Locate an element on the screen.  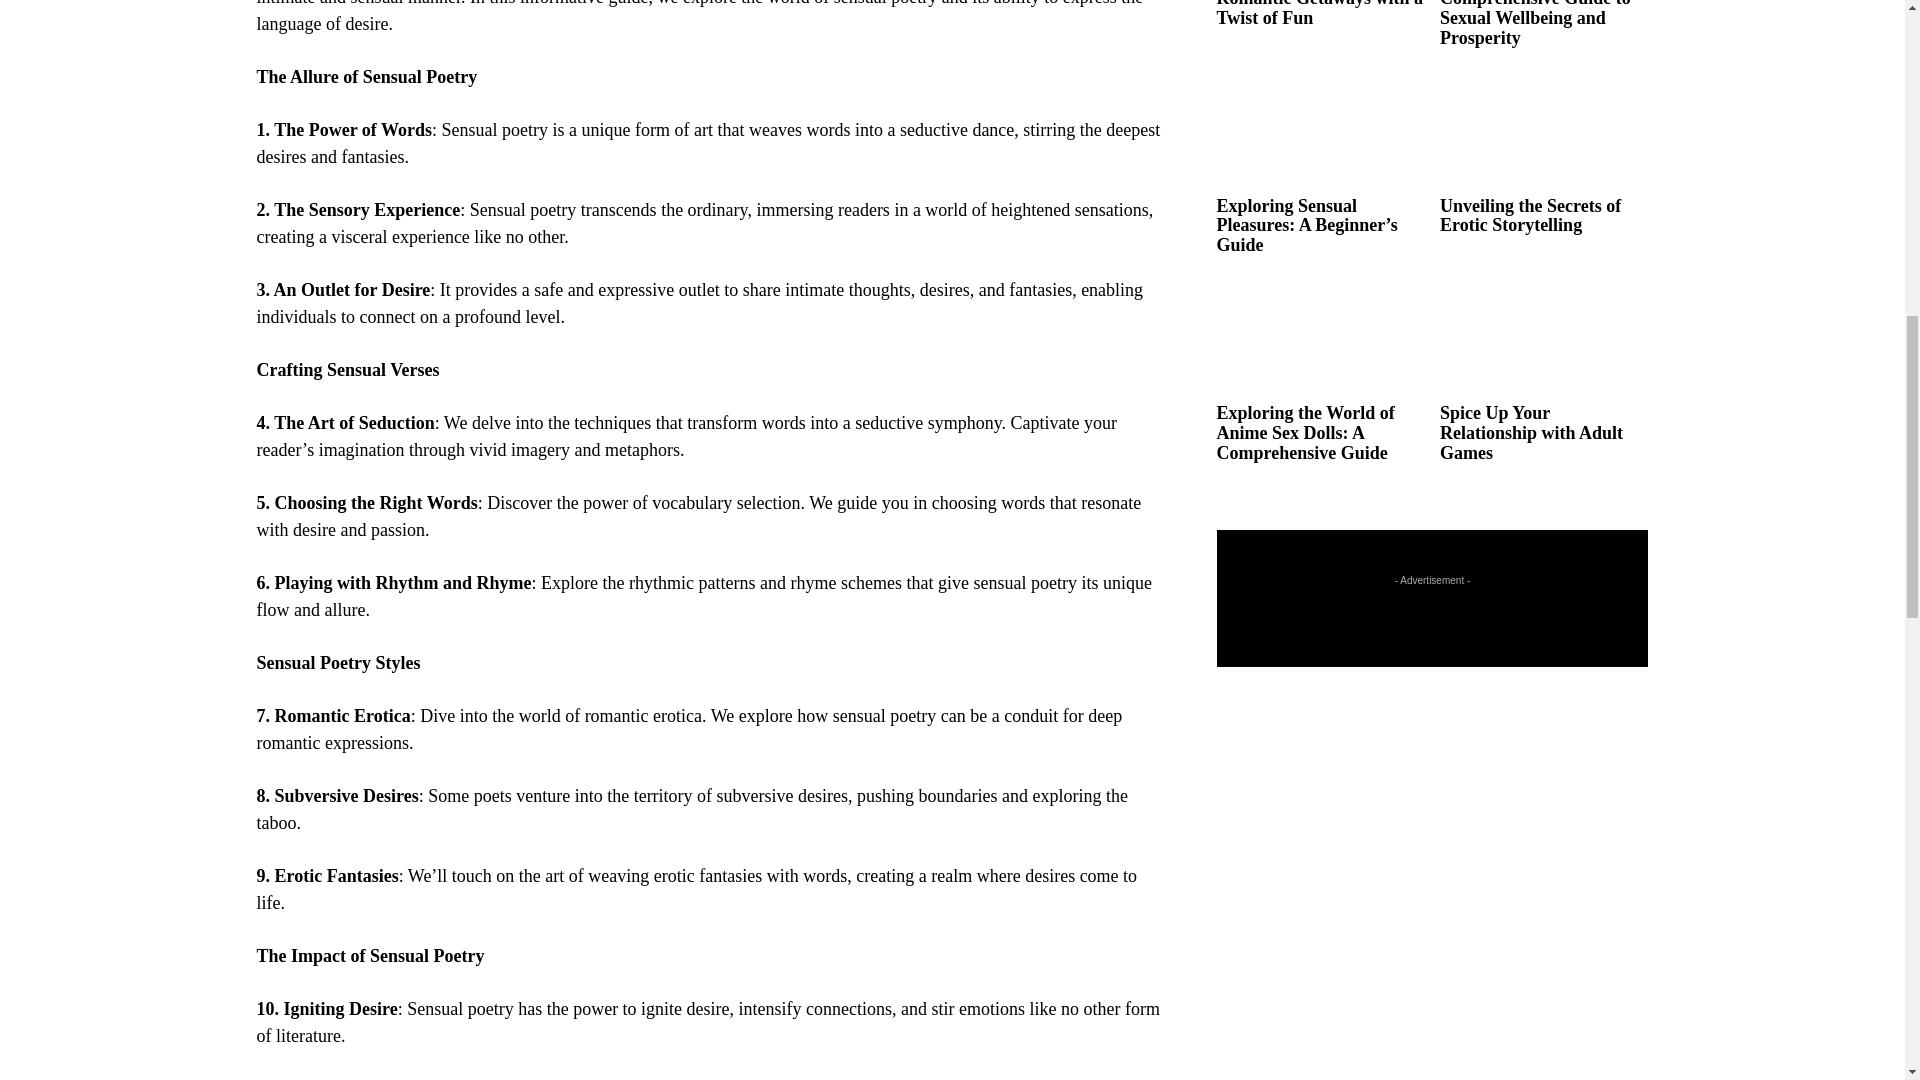
Laugh, Play, Love: Romantic Getaways with a Twist of Fun is located at coordinates (1318, 14).